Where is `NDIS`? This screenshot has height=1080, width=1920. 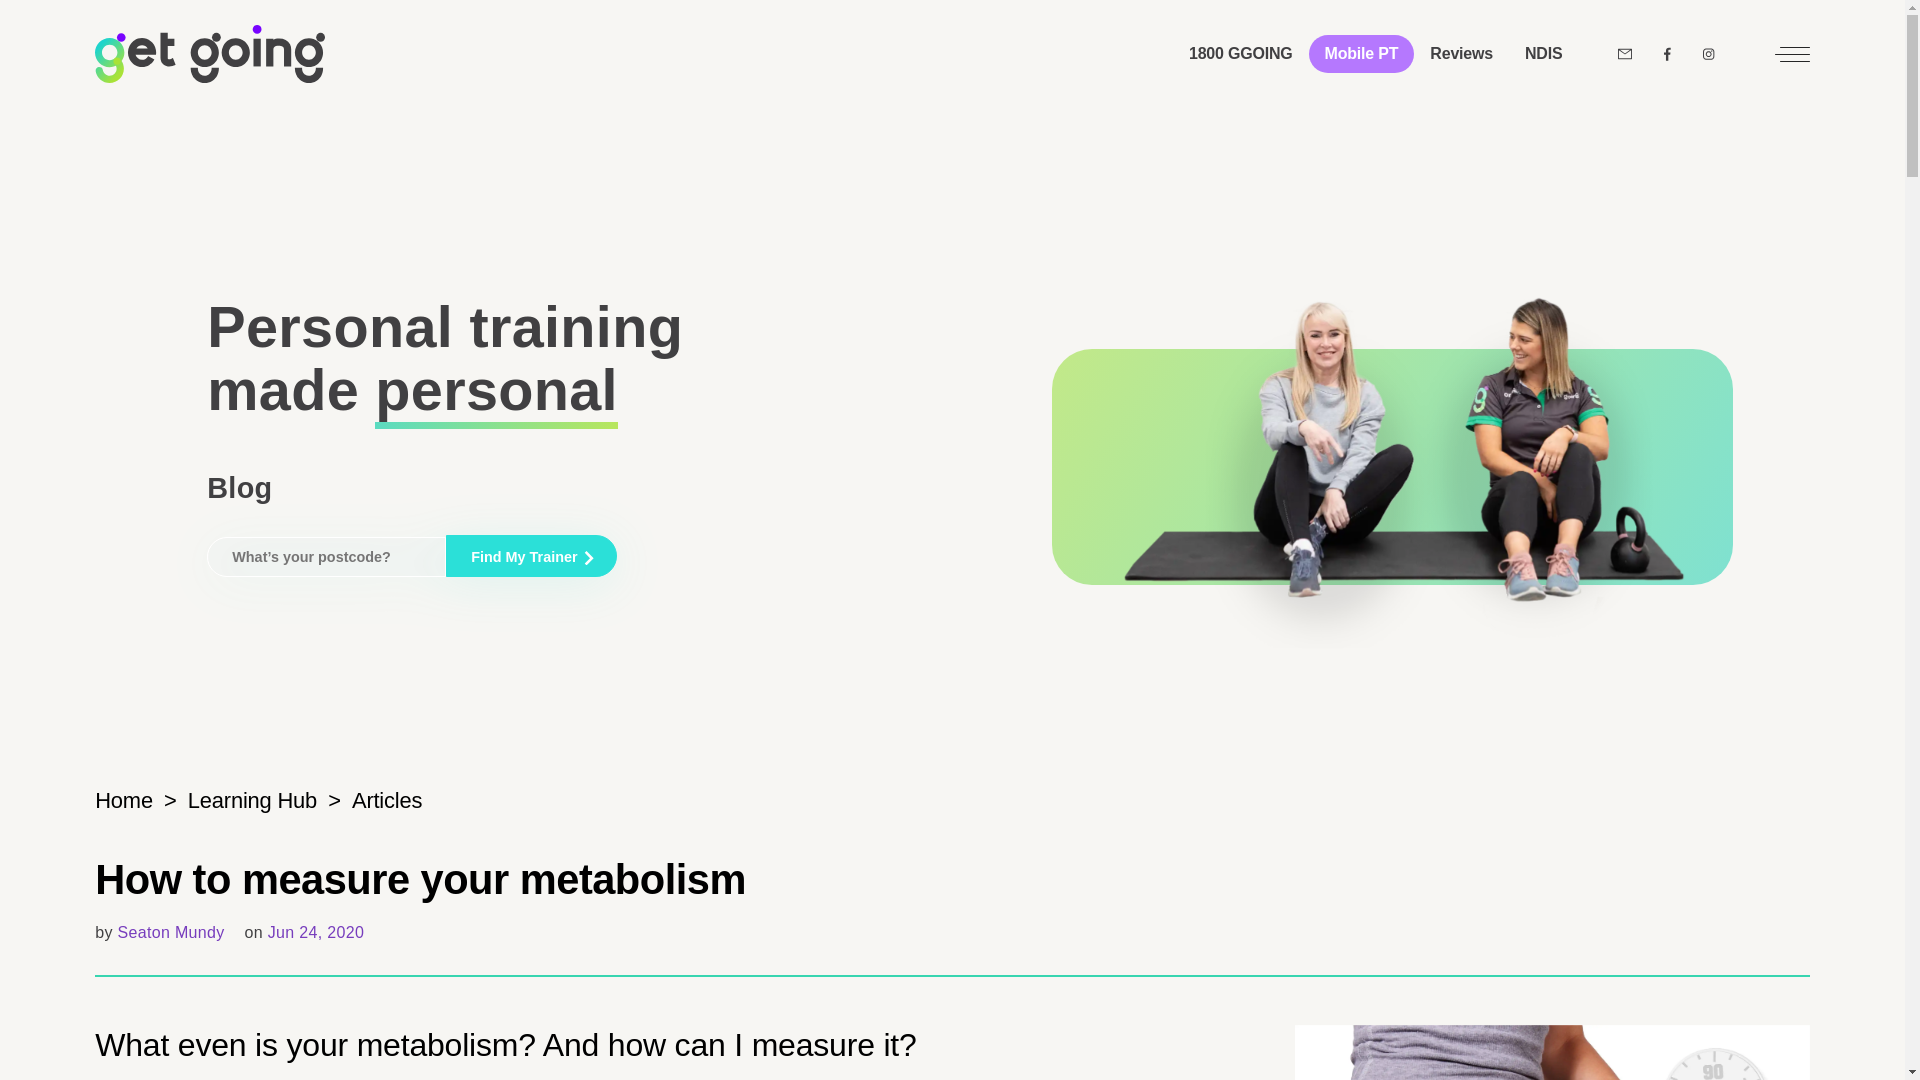 NDIS is located at coordinates (1544, 54).